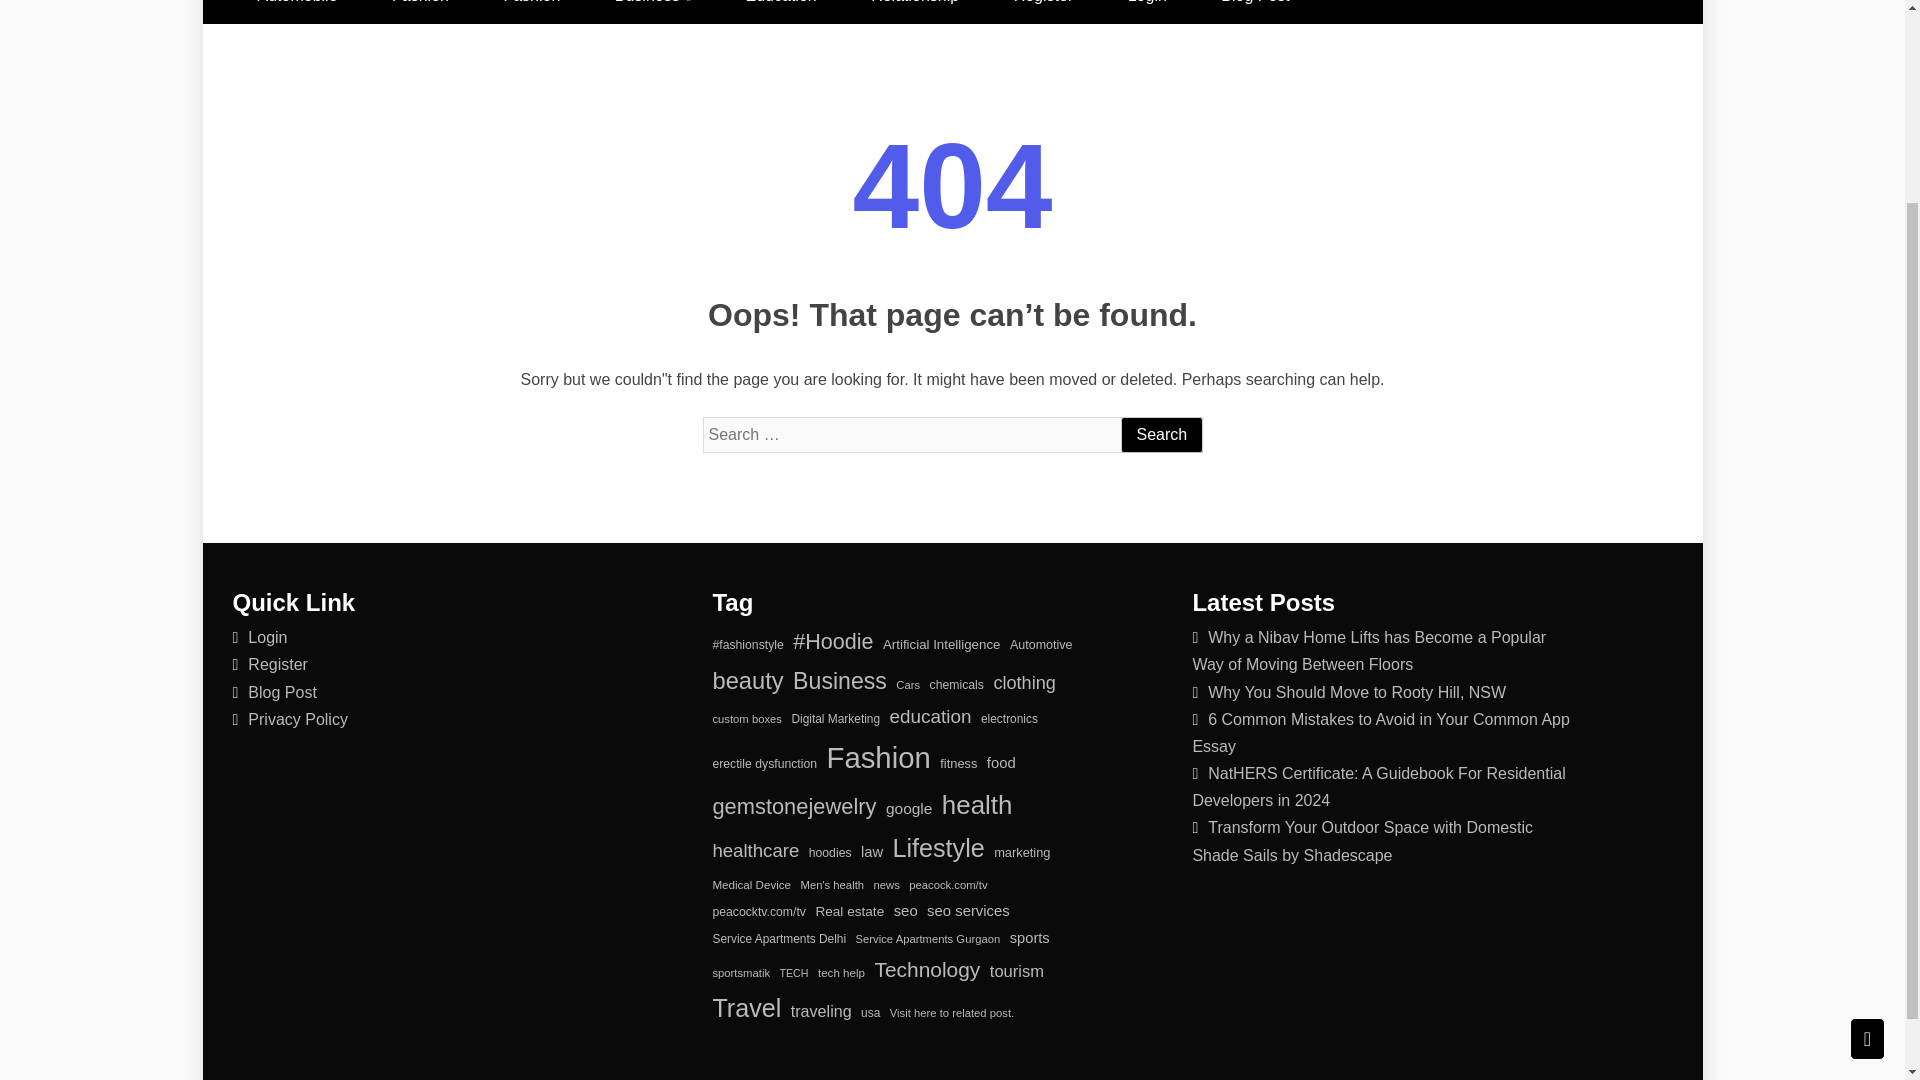 Image resolution: width=1920 pixels, height=1080 pixels. Describe the element at coordinates (282, 692) in the screenshot. I see `Blog Post` at that location.